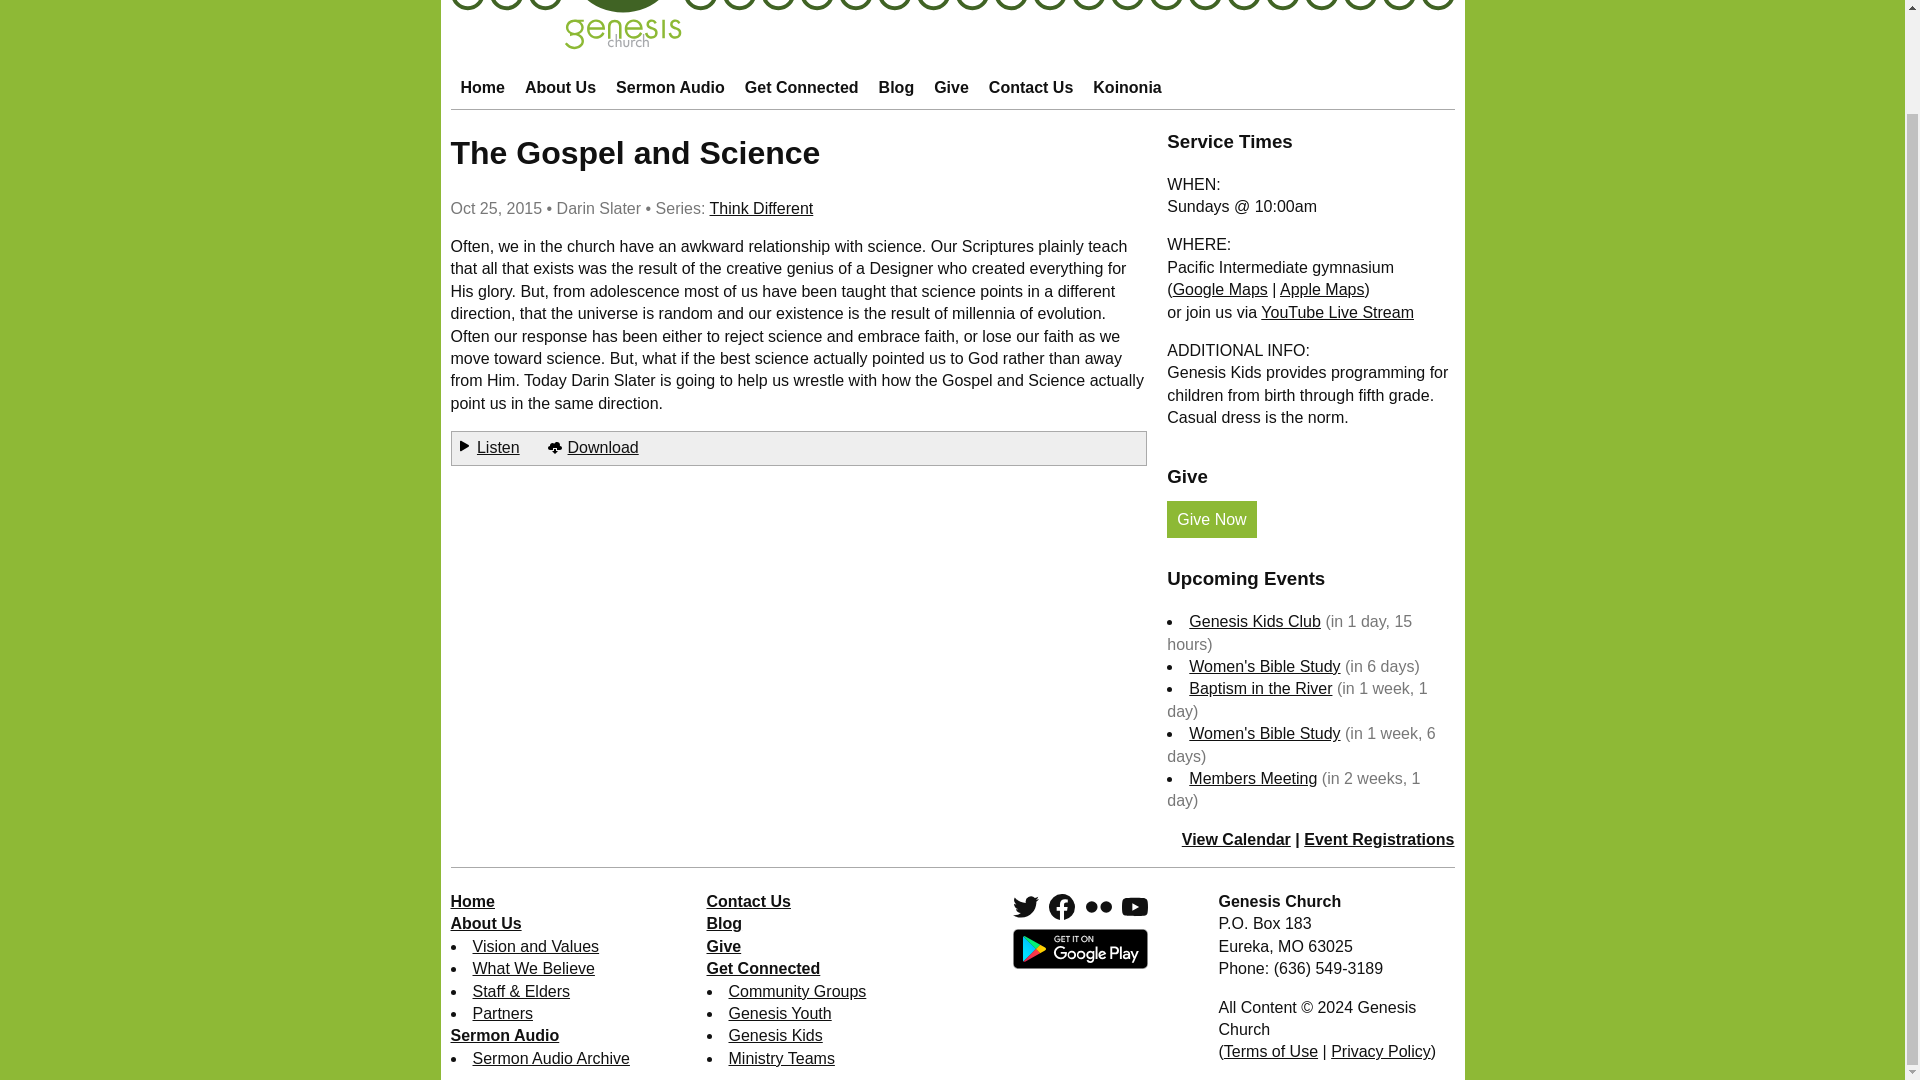 The width and height of the screenshot is (1920, 1080). Describe the element at coordinates (1322, 289) in the screenshot. I see `Apple Maps` at that location.